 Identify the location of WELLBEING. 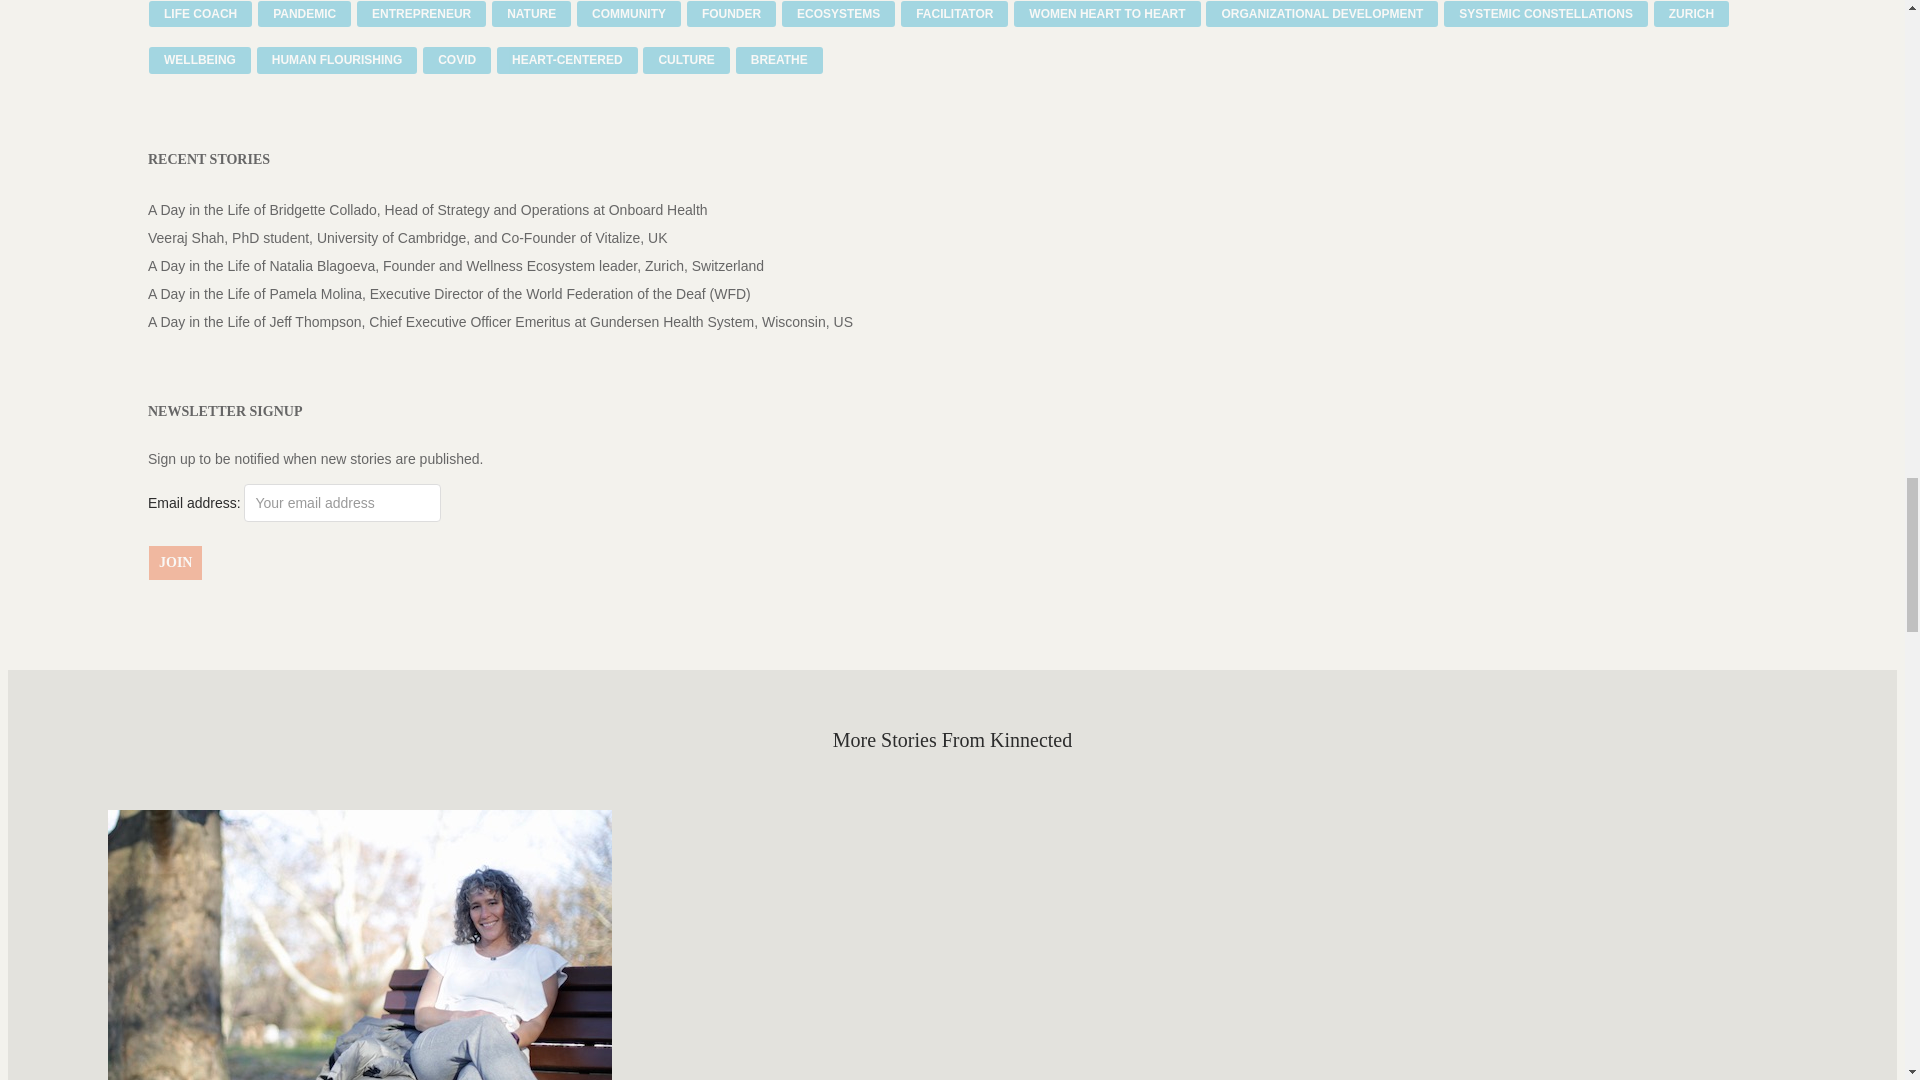
(200, 60).